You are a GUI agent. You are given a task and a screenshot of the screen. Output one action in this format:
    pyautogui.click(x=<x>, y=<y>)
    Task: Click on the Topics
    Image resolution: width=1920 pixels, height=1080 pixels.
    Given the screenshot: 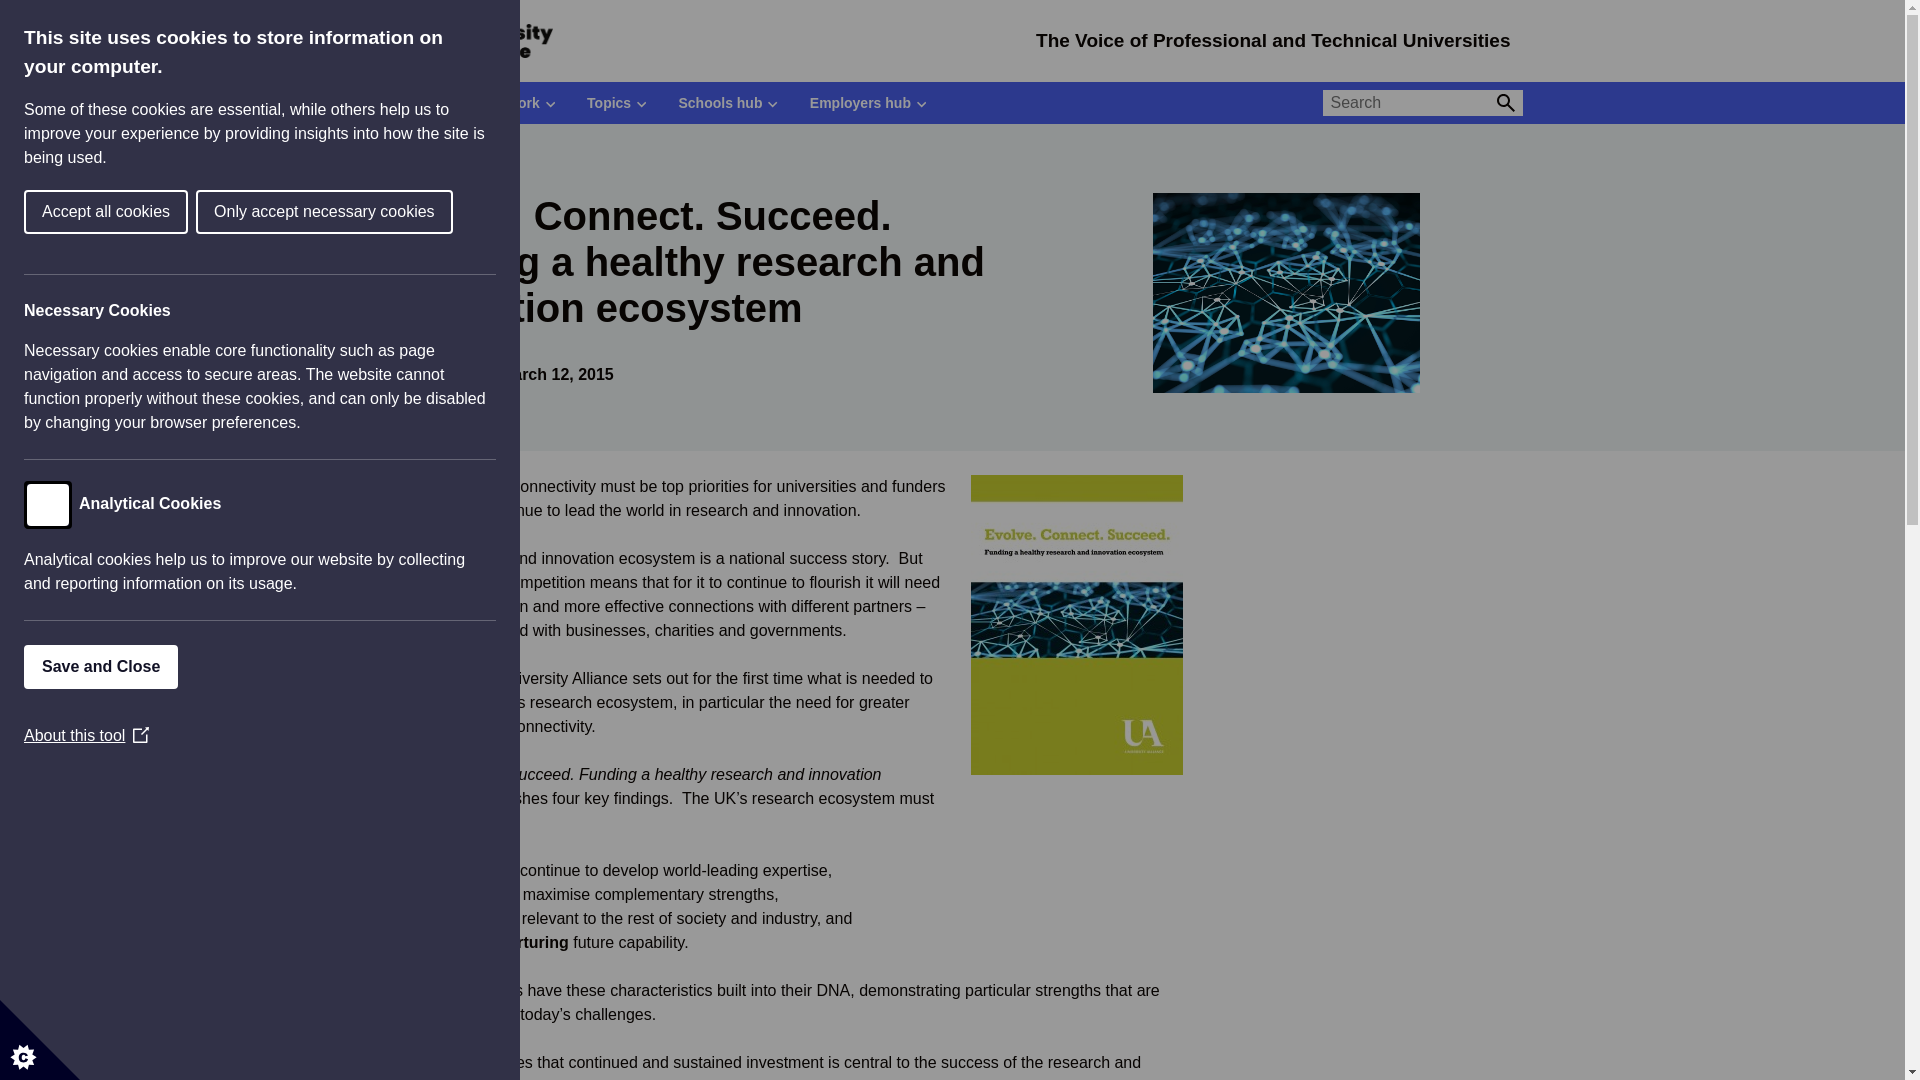 What is the action you would take?
    pyautogui.click(x=616, y=103)
    